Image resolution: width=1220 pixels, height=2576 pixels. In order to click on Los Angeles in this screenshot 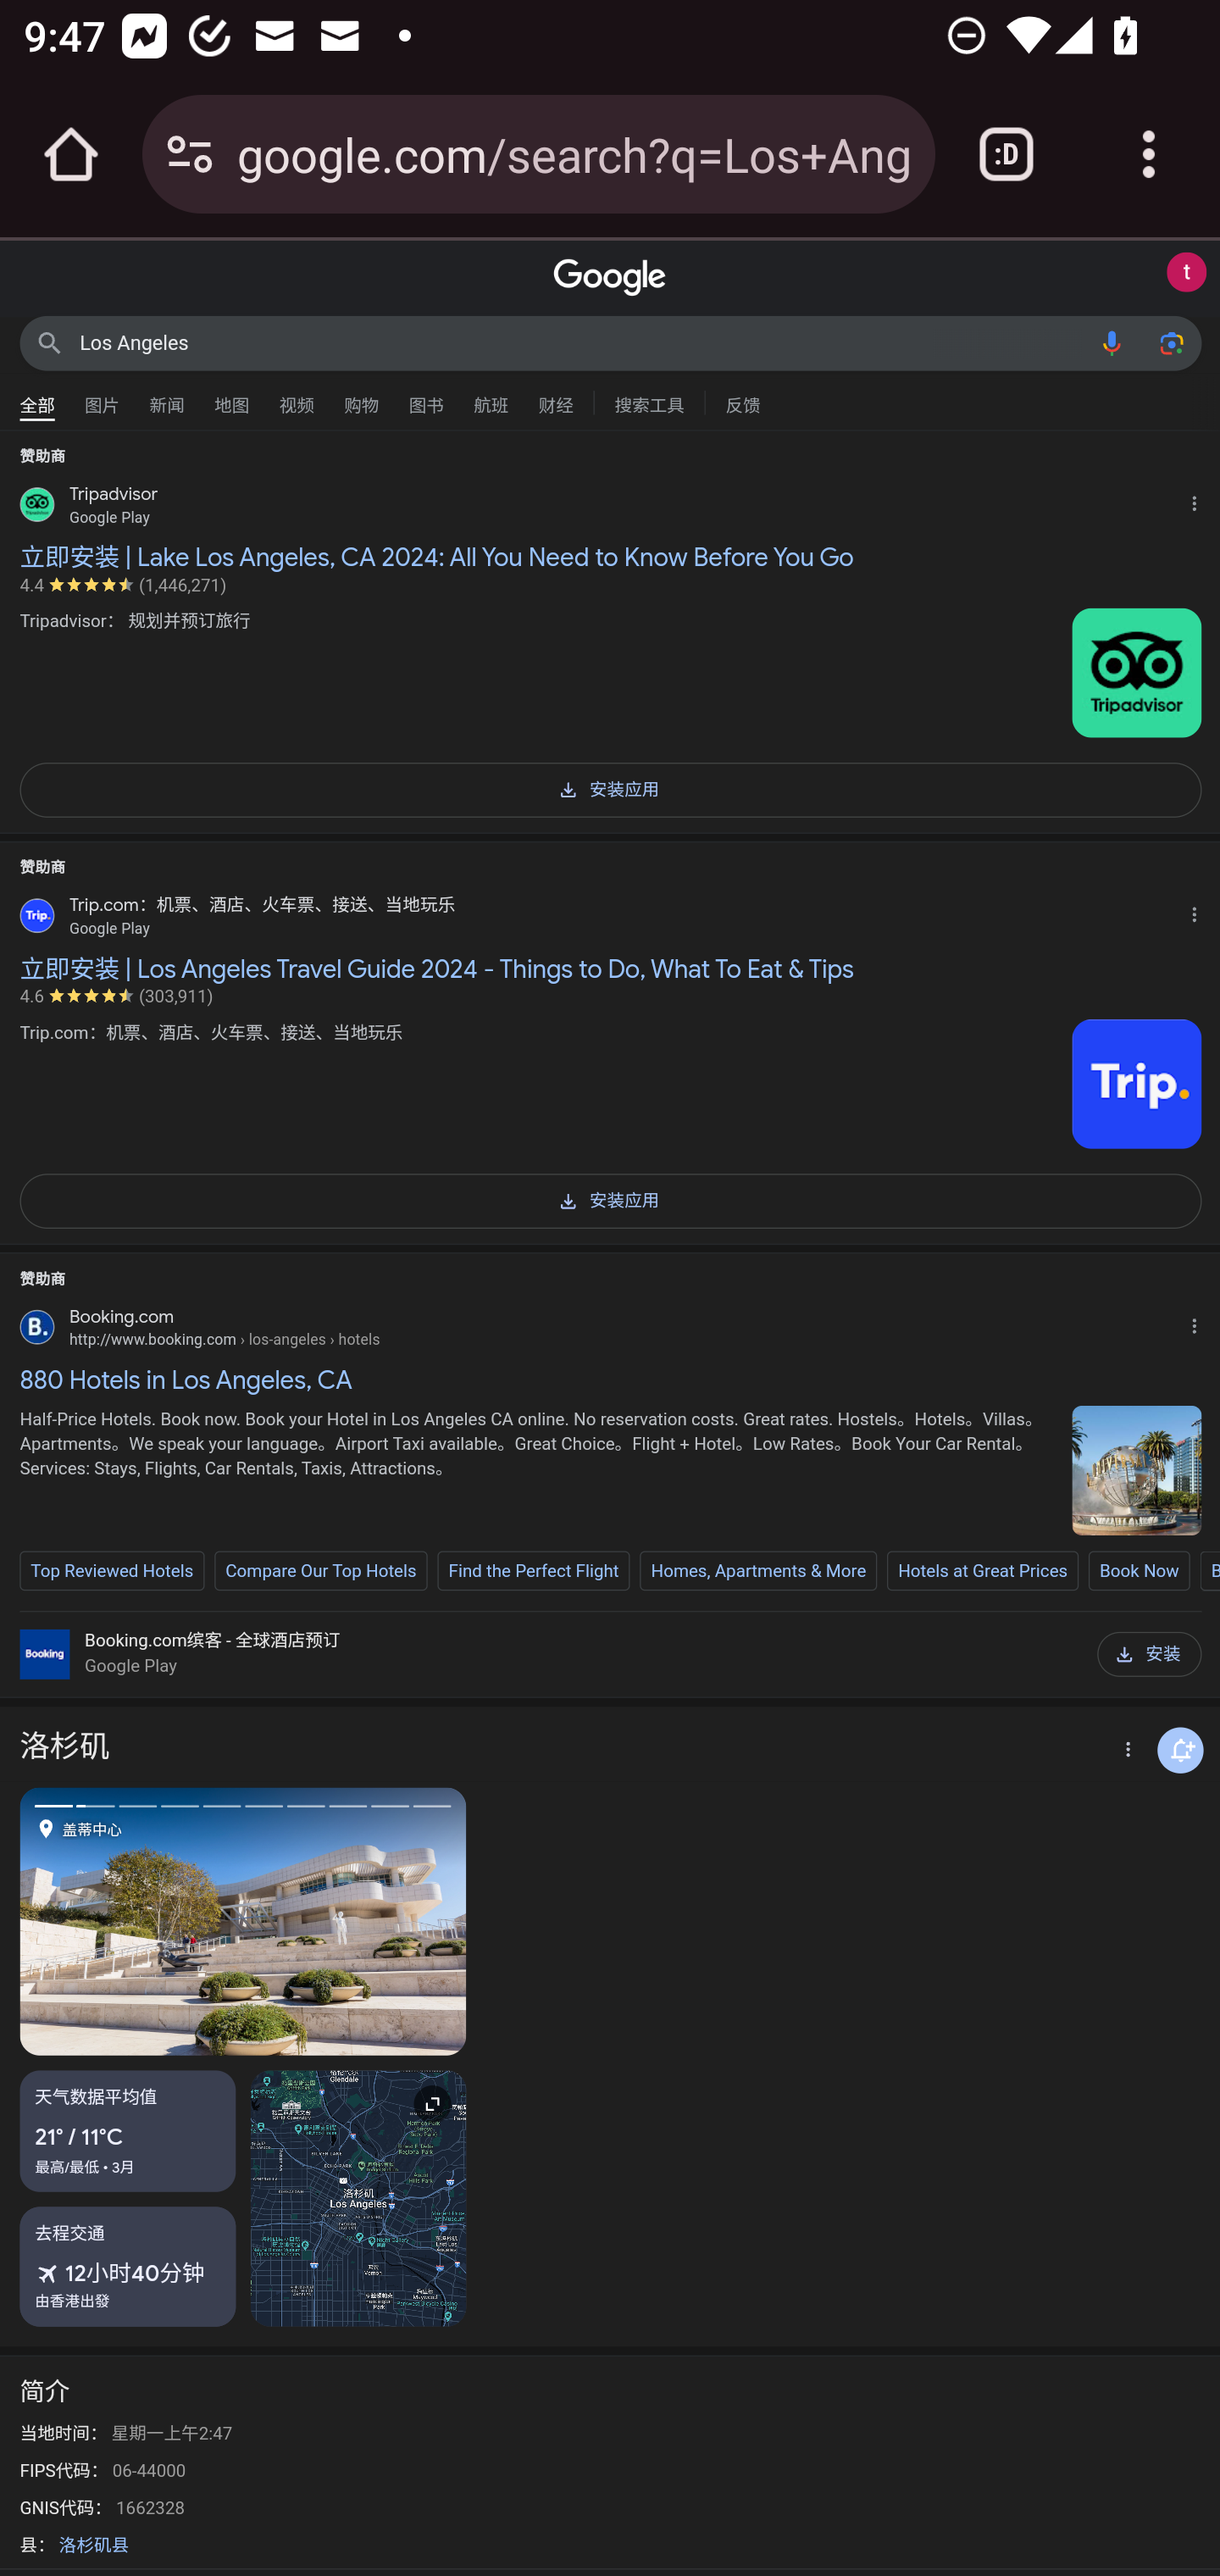, I will do `click(581, 342)`.